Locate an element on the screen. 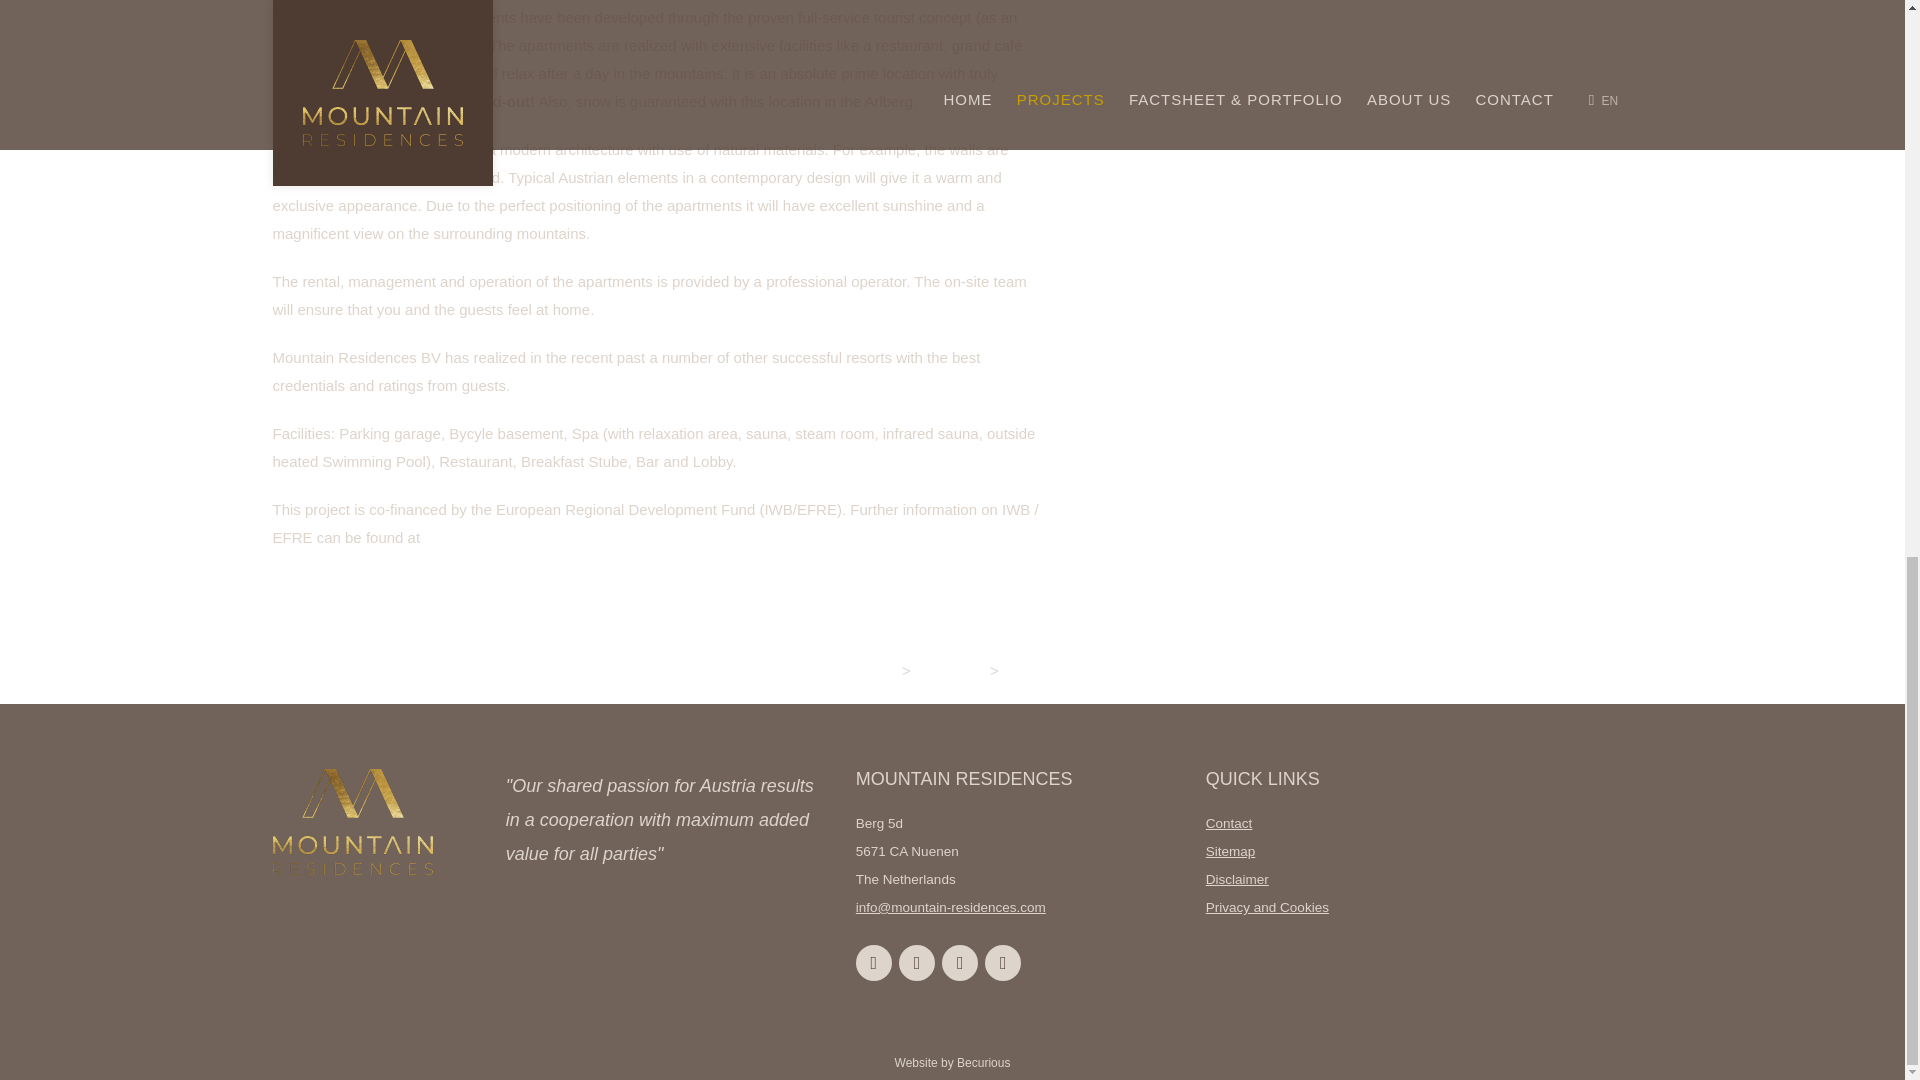 The image size is (1920, 1080). Privacy and Cookies is located at coordinates (1266, 906).